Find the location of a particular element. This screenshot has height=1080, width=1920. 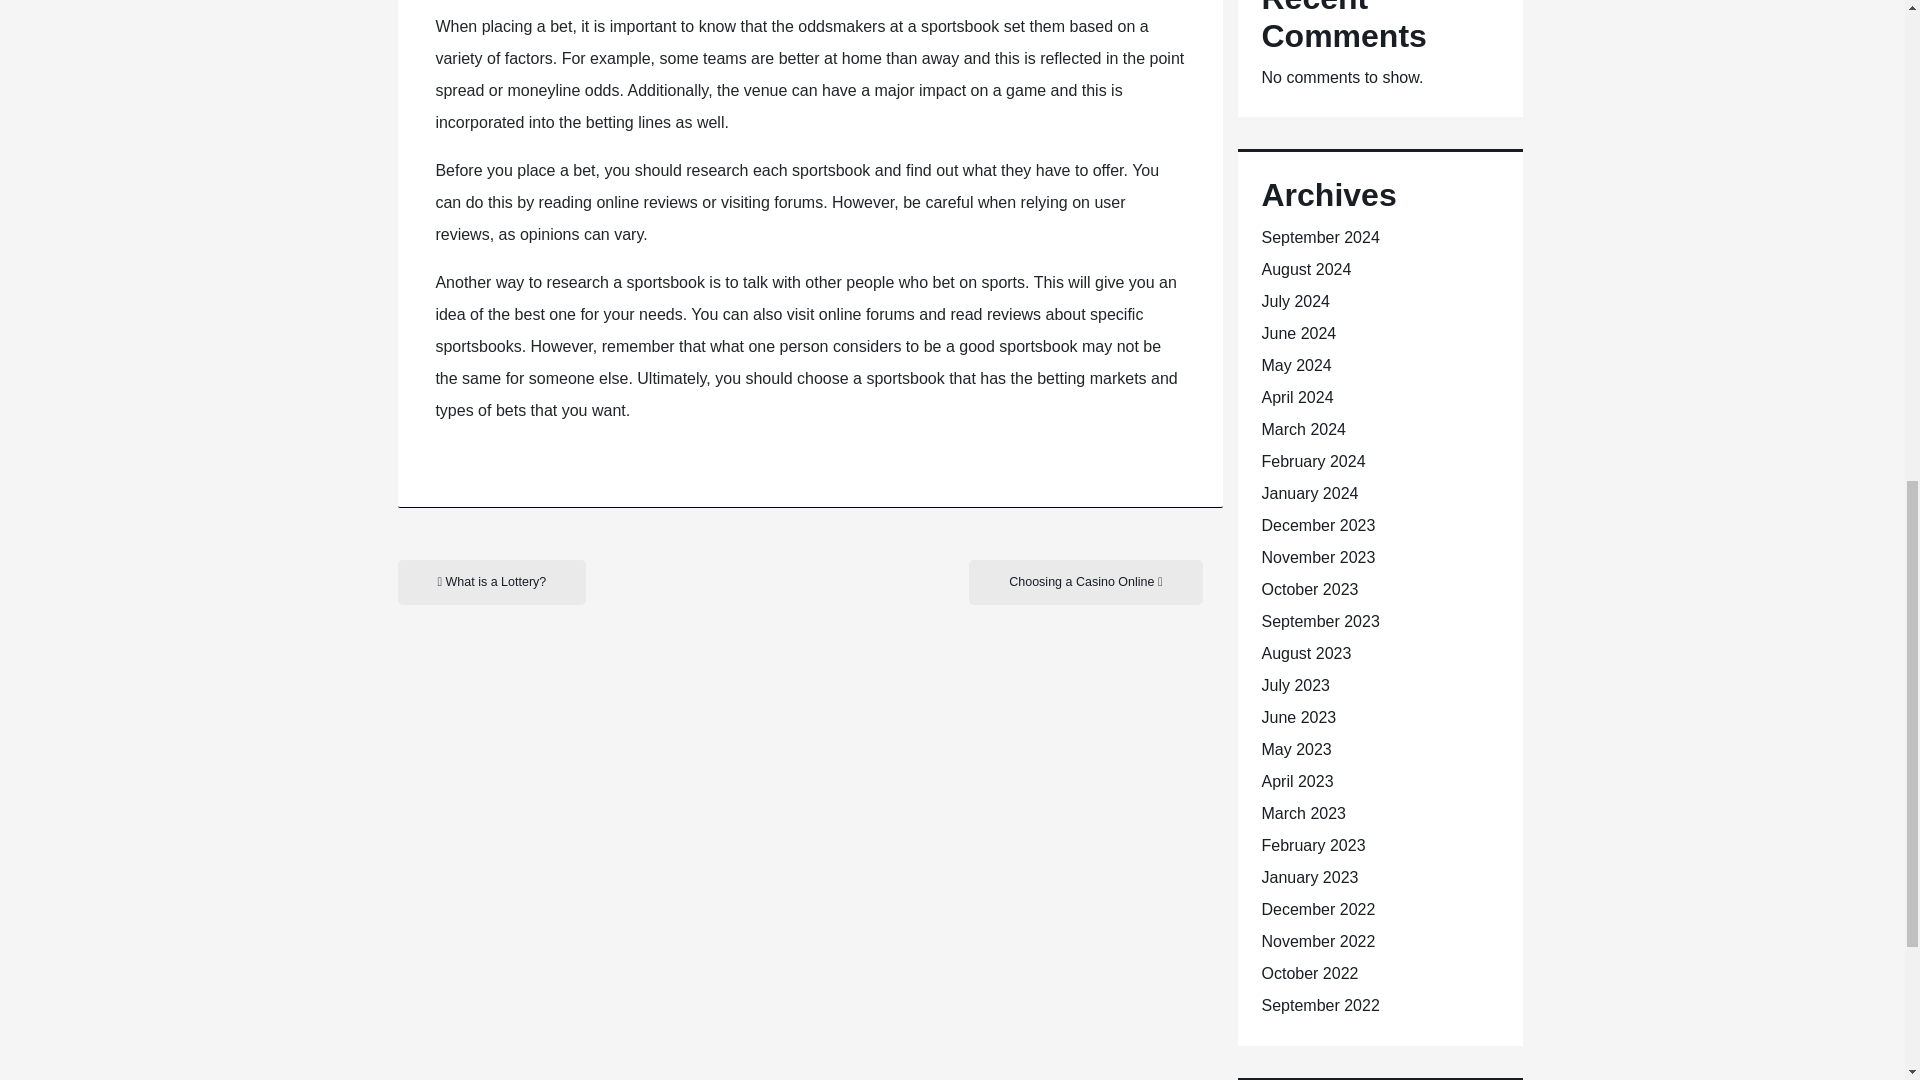

What is a Lottery? is located at coordinates (492, 582).